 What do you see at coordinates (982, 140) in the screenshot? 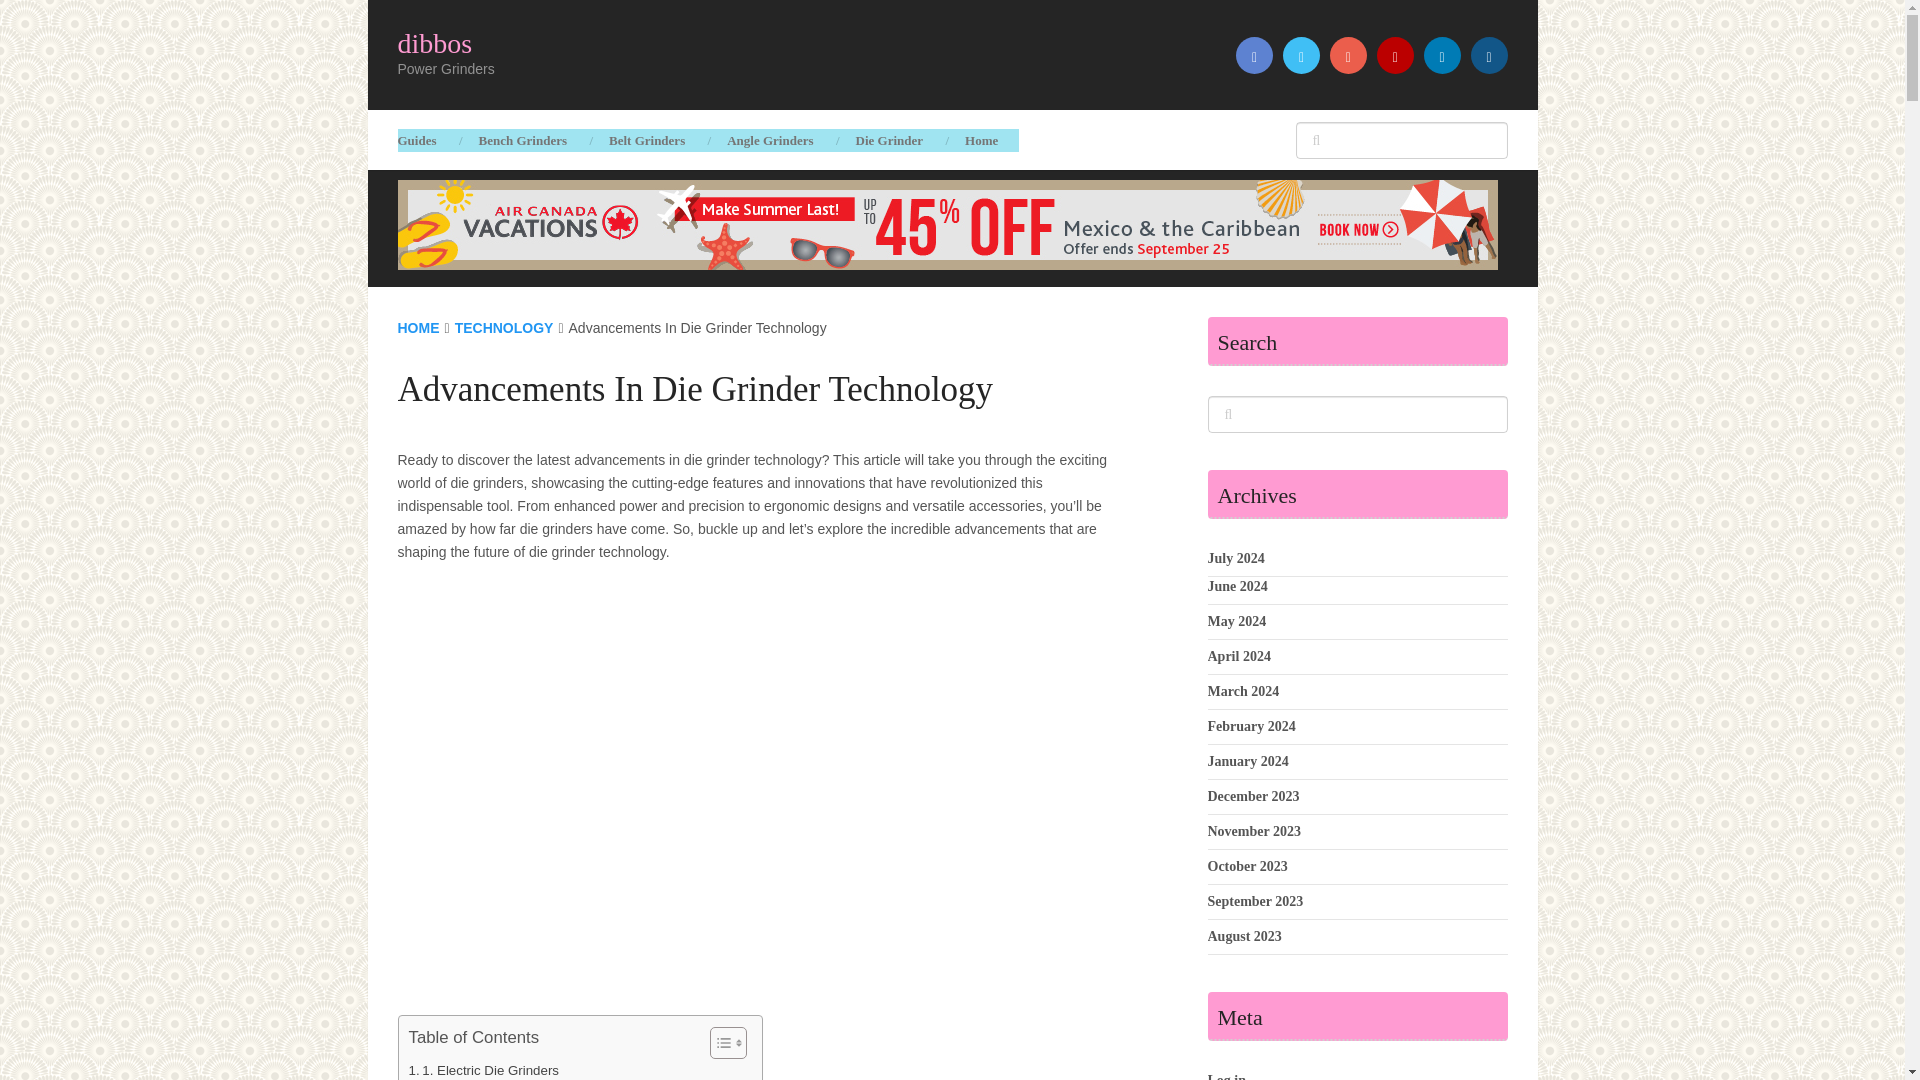
I see `Home` at bounding box center [982, 140].